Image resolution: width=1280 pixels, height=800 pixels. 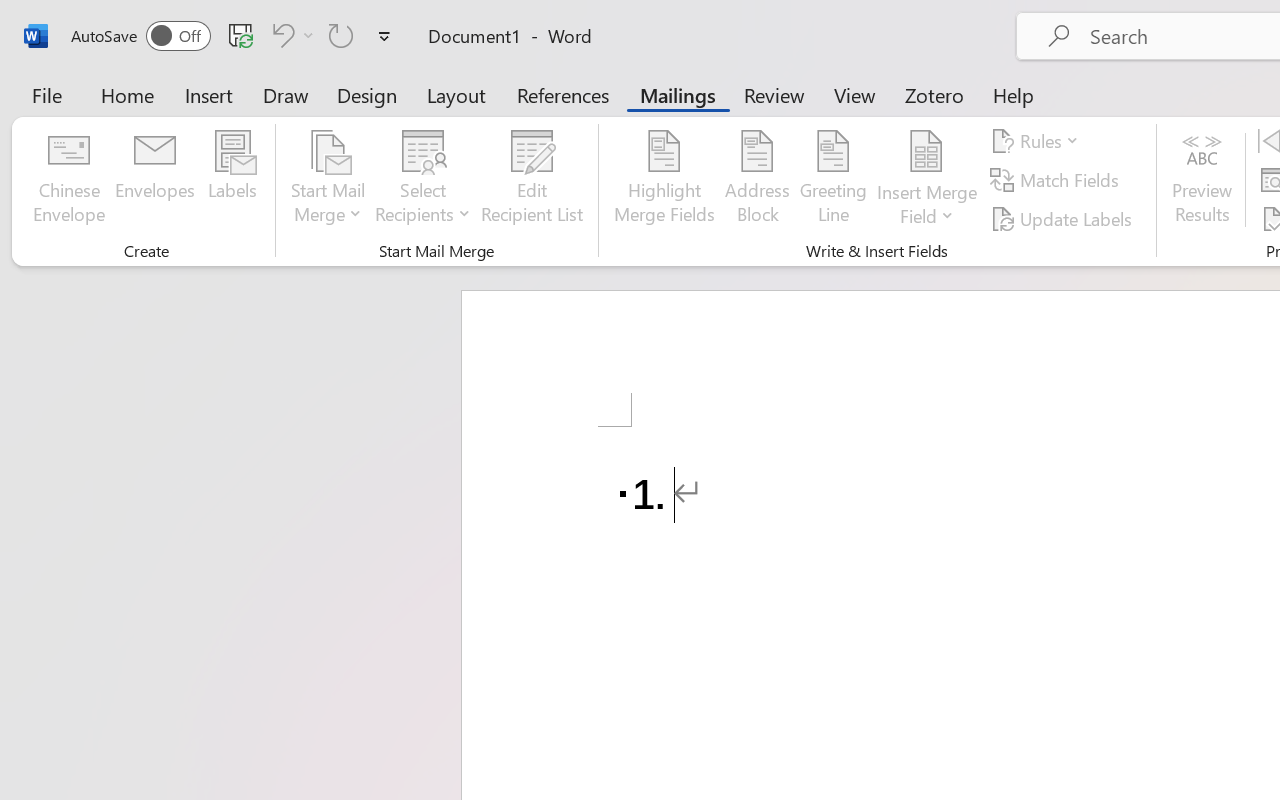 I want to click on Labels..., so click(x=232, y=180).